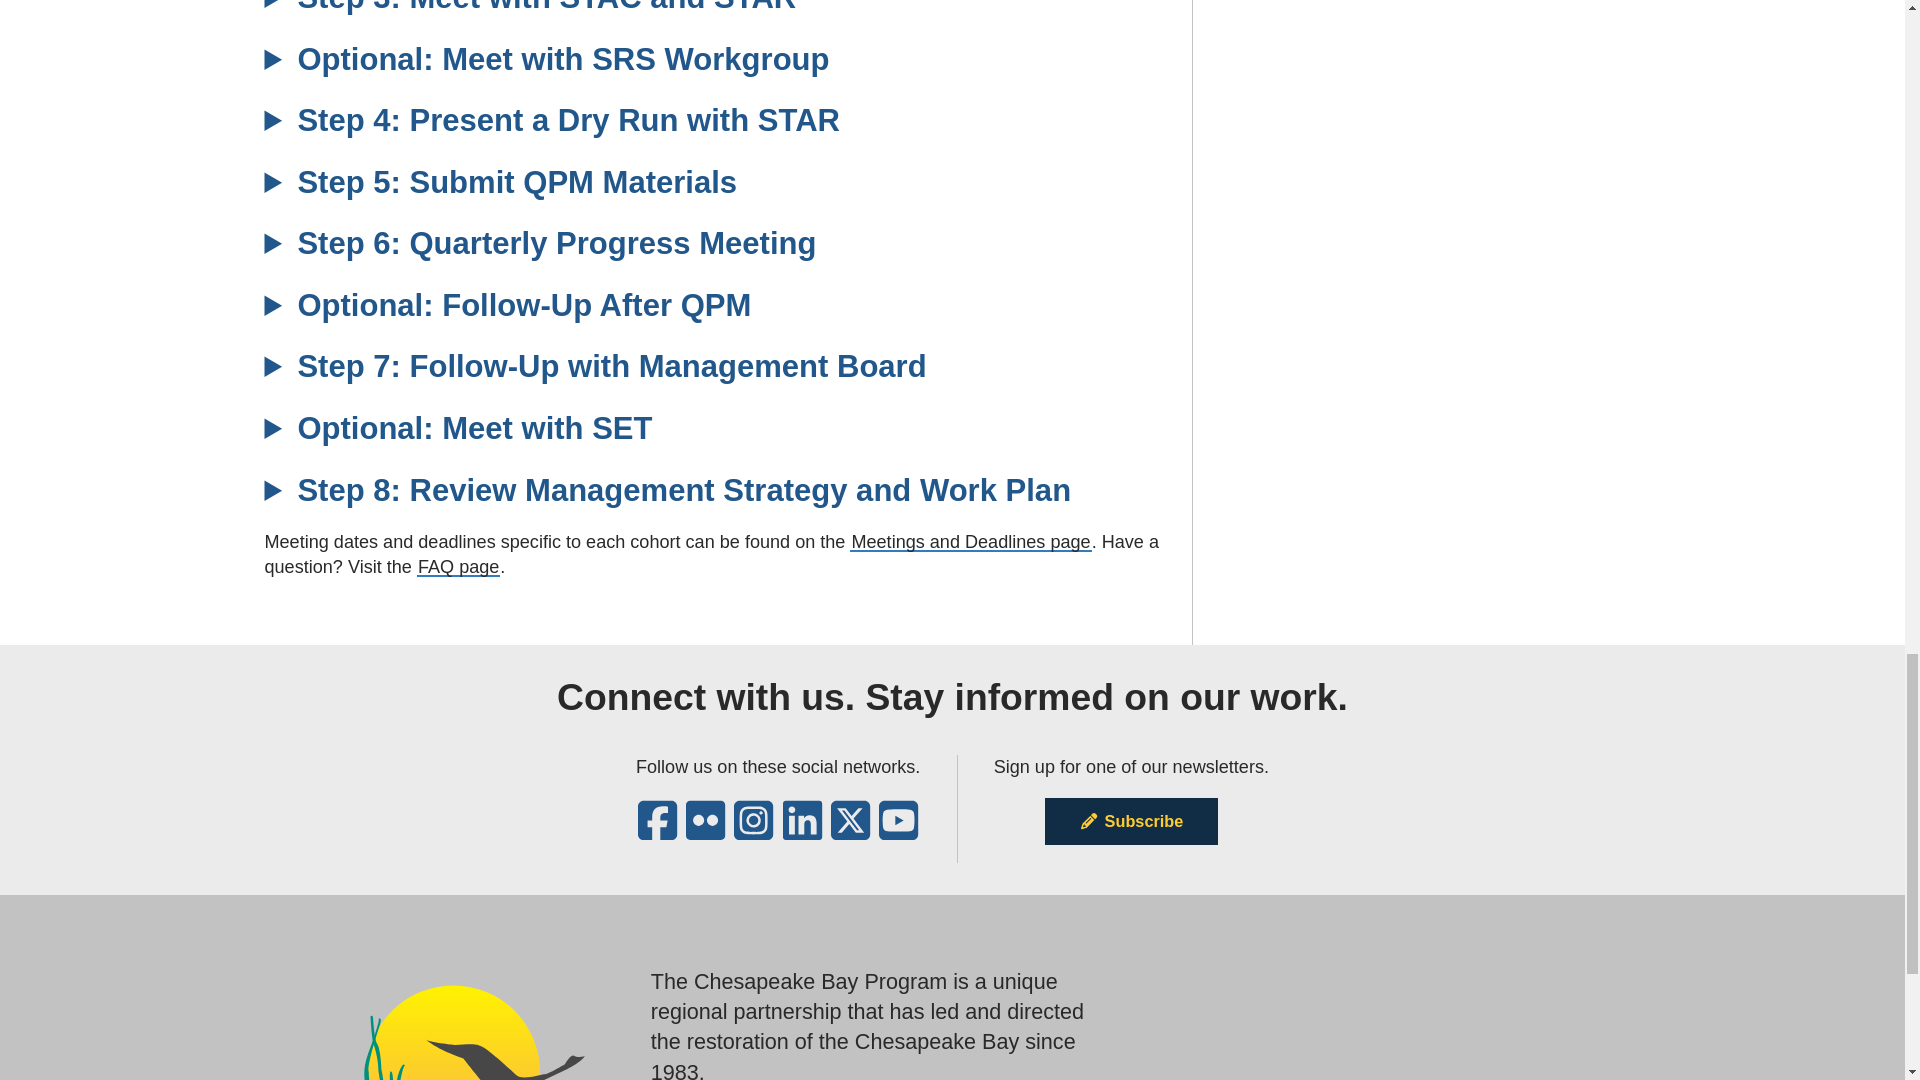 The image size is (1920, 1080). What do you see at coordinates (850, 832) in the screenshot?
I see `Follow us on X, formerly known as Twitter` at bounding box center [850, 832].